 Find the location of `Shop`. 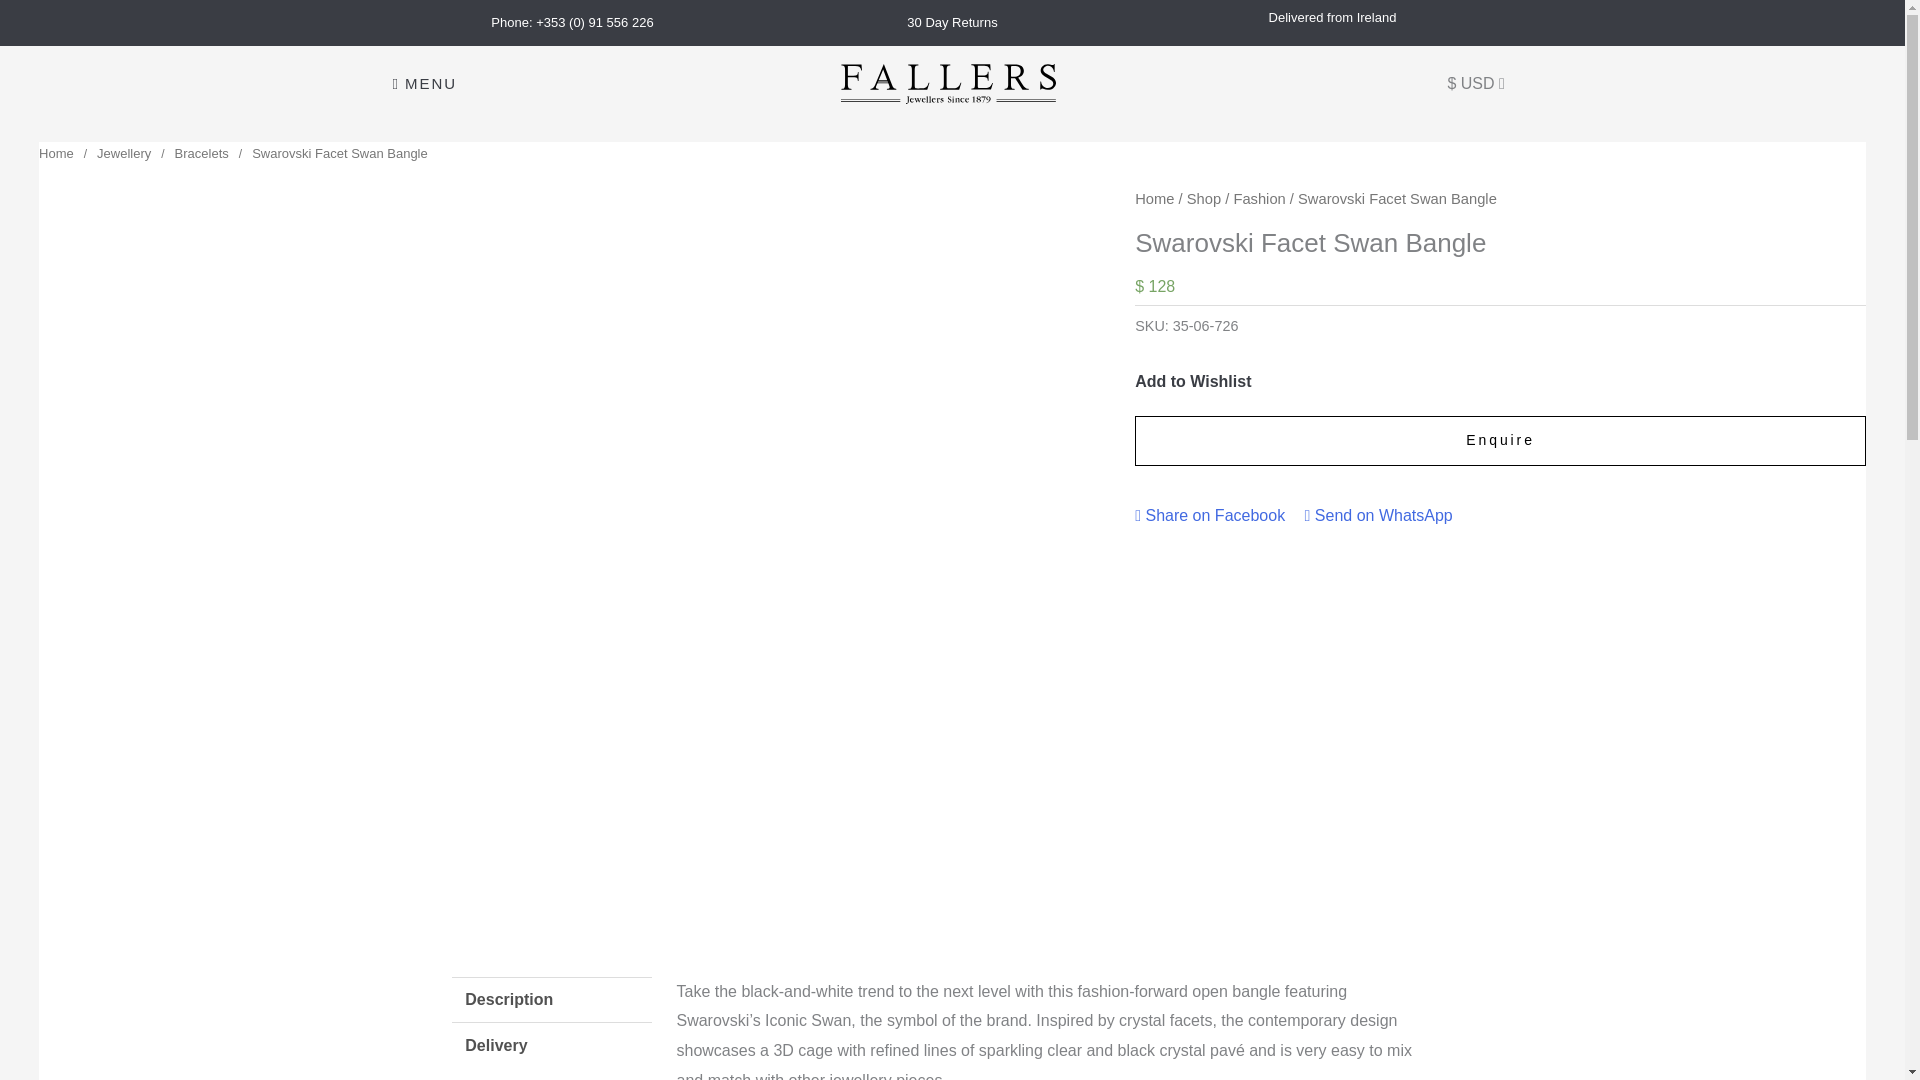

Shop is located at coordinates (1204, 199).